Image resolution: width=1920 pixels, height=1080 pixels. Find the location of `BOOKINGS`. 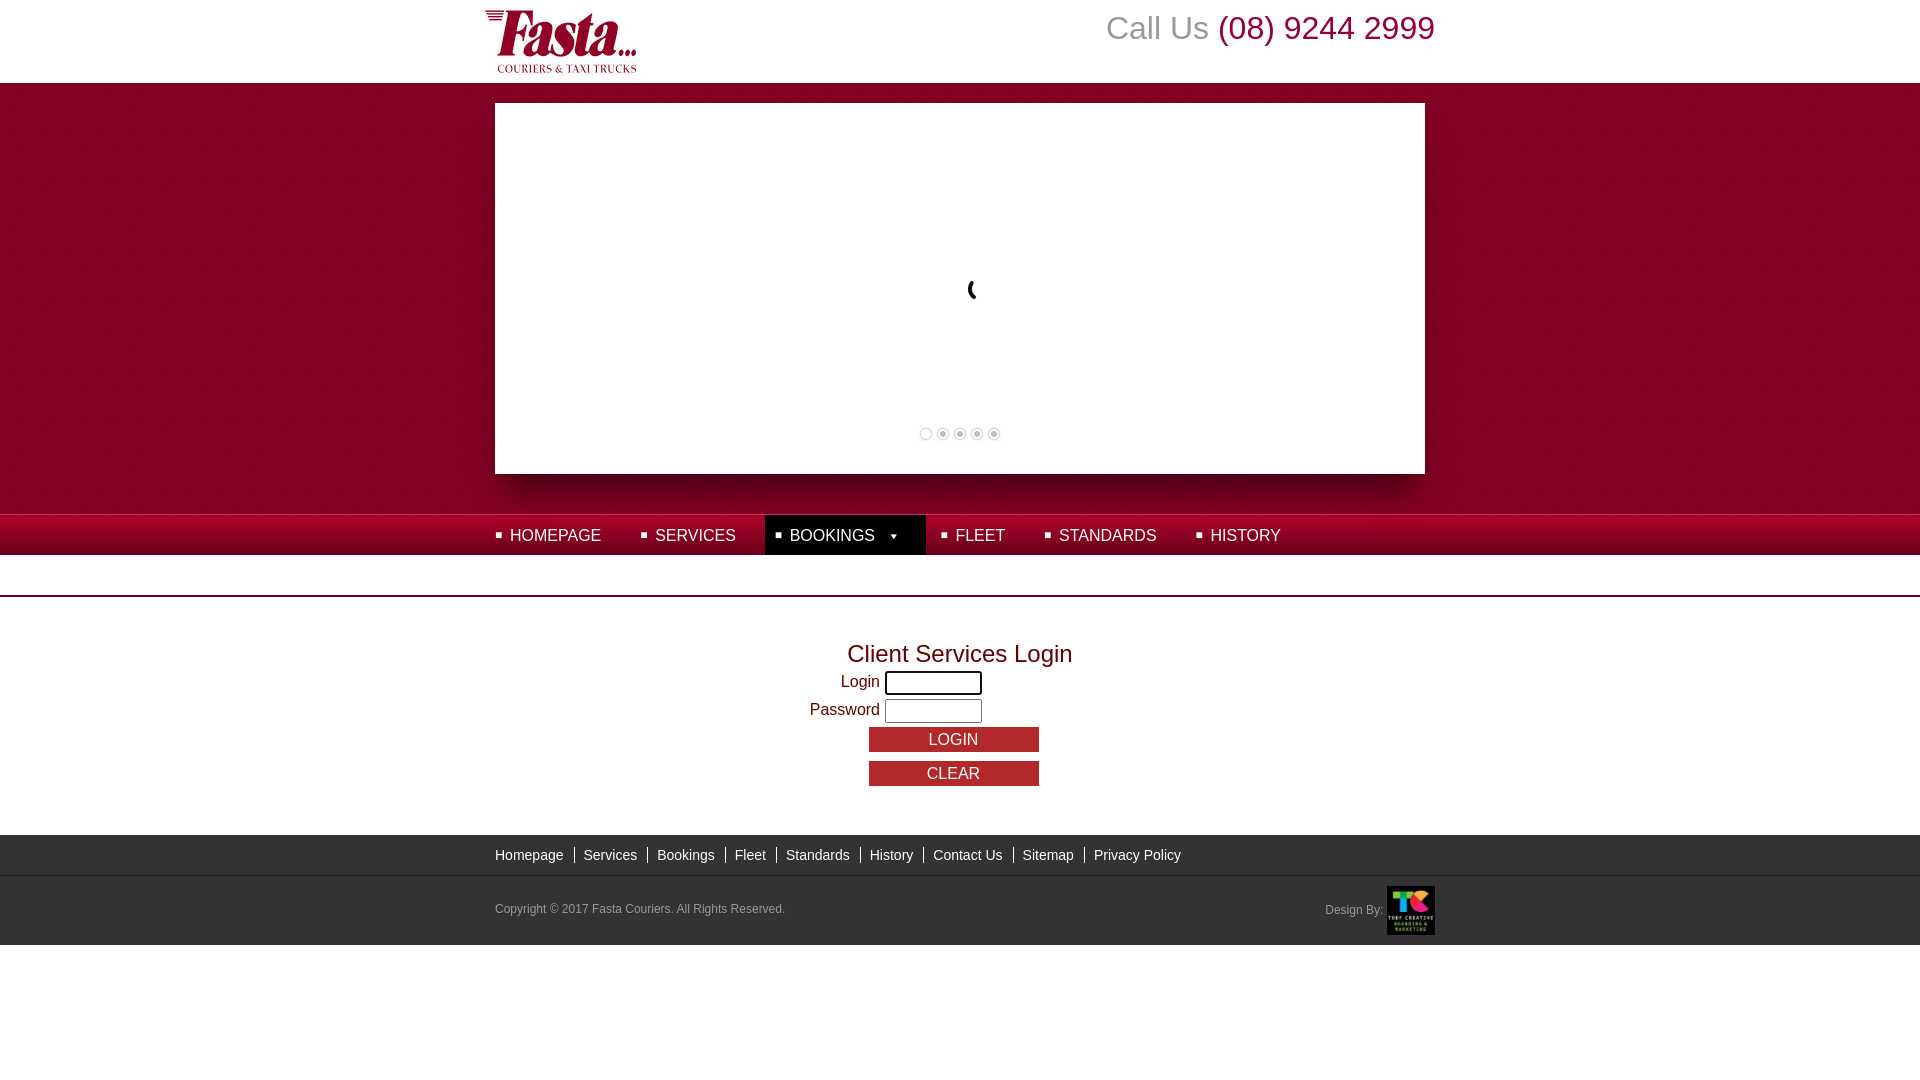

BOOKINGS is located at coordinates (846, 535).